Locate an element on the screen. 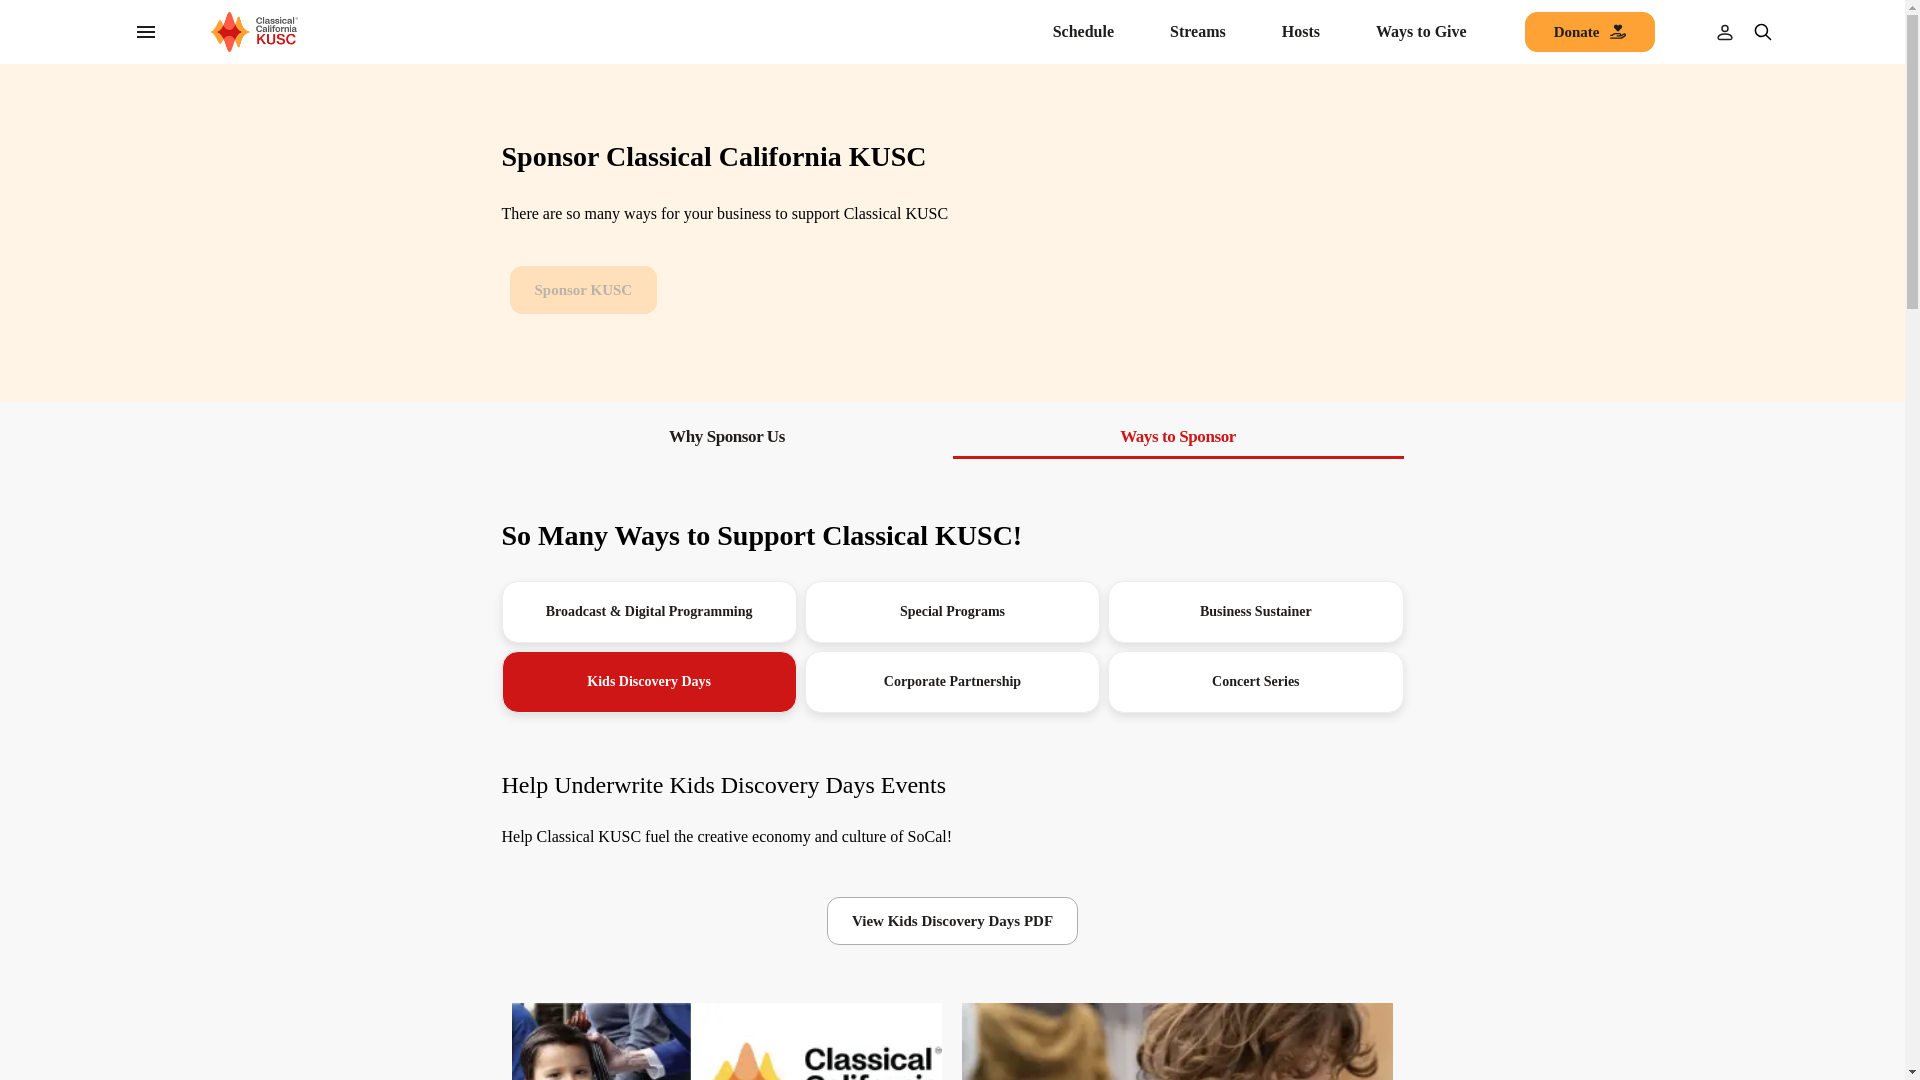  Corporate Partnership is located at coordinates (952, 682).